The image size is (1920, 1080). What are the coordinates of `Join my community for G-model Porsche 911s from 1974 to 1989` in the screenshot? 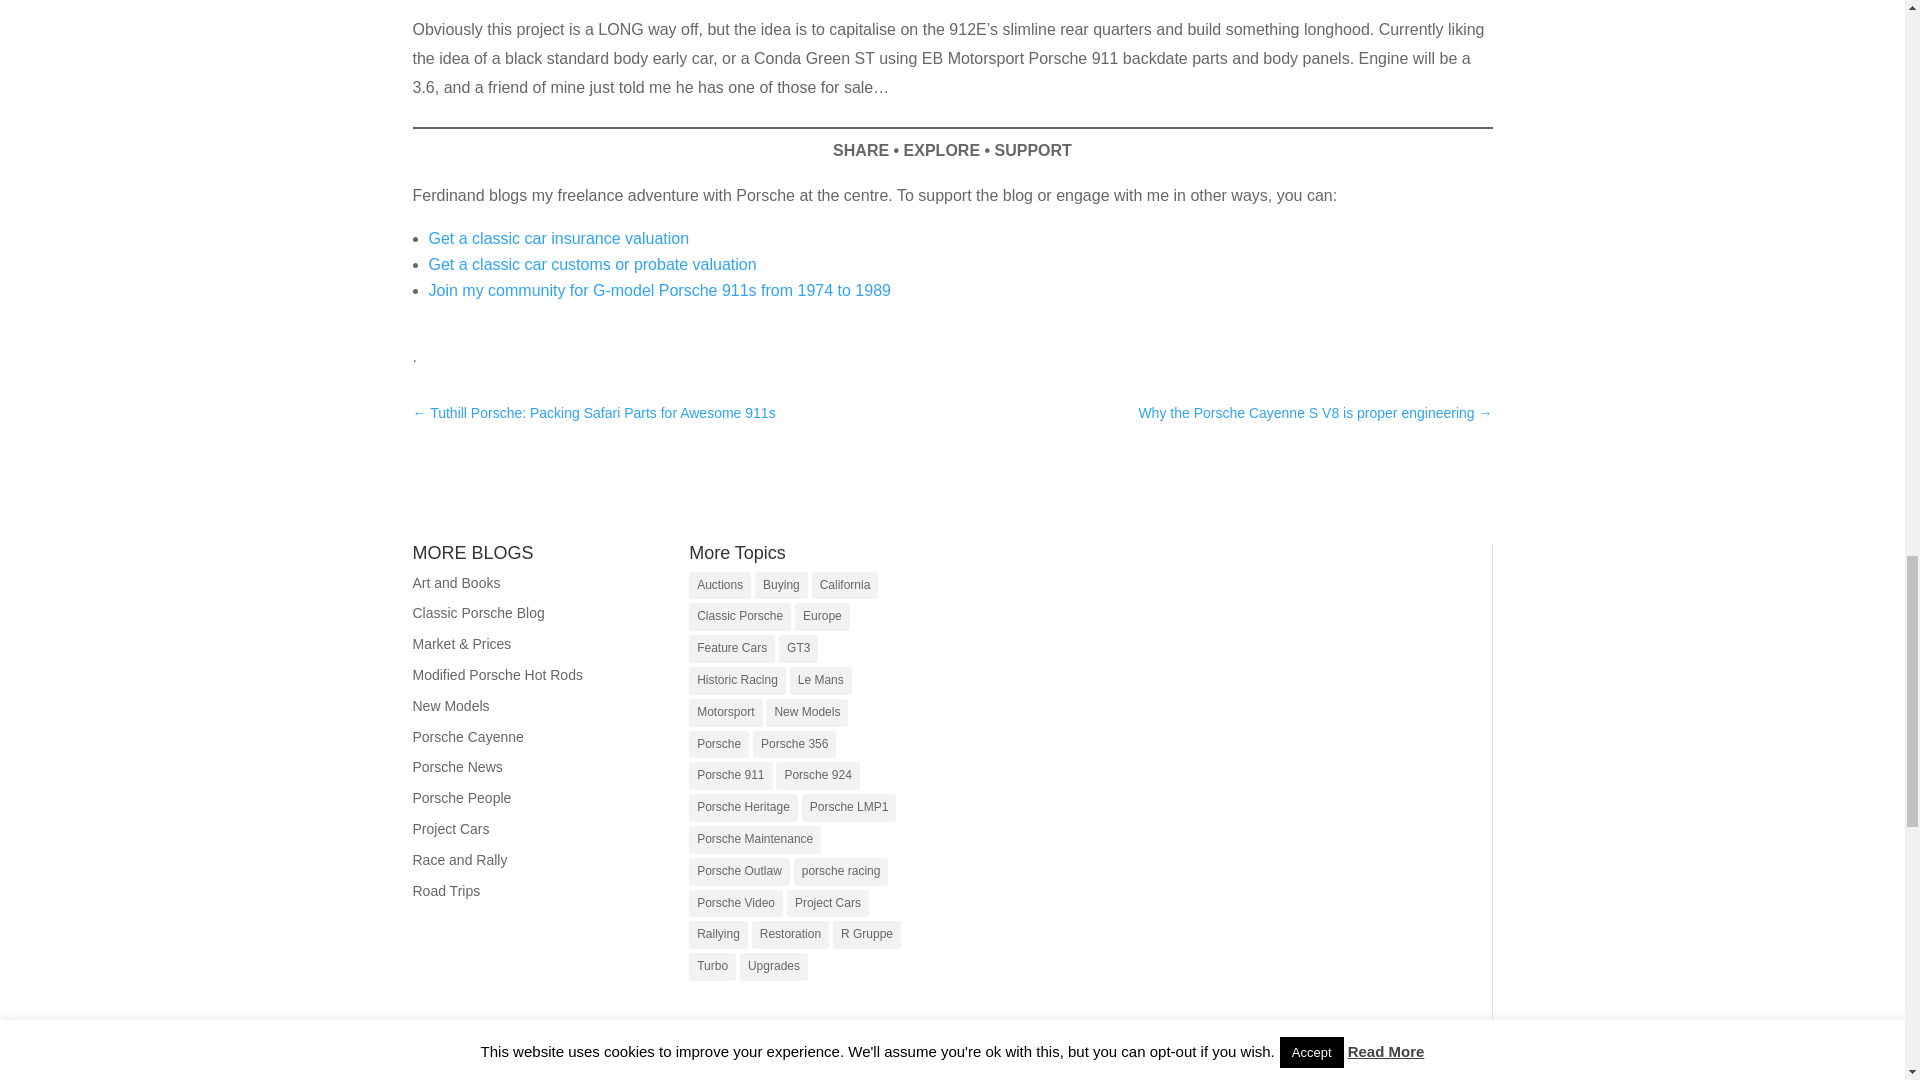 It's located at (659, 290).